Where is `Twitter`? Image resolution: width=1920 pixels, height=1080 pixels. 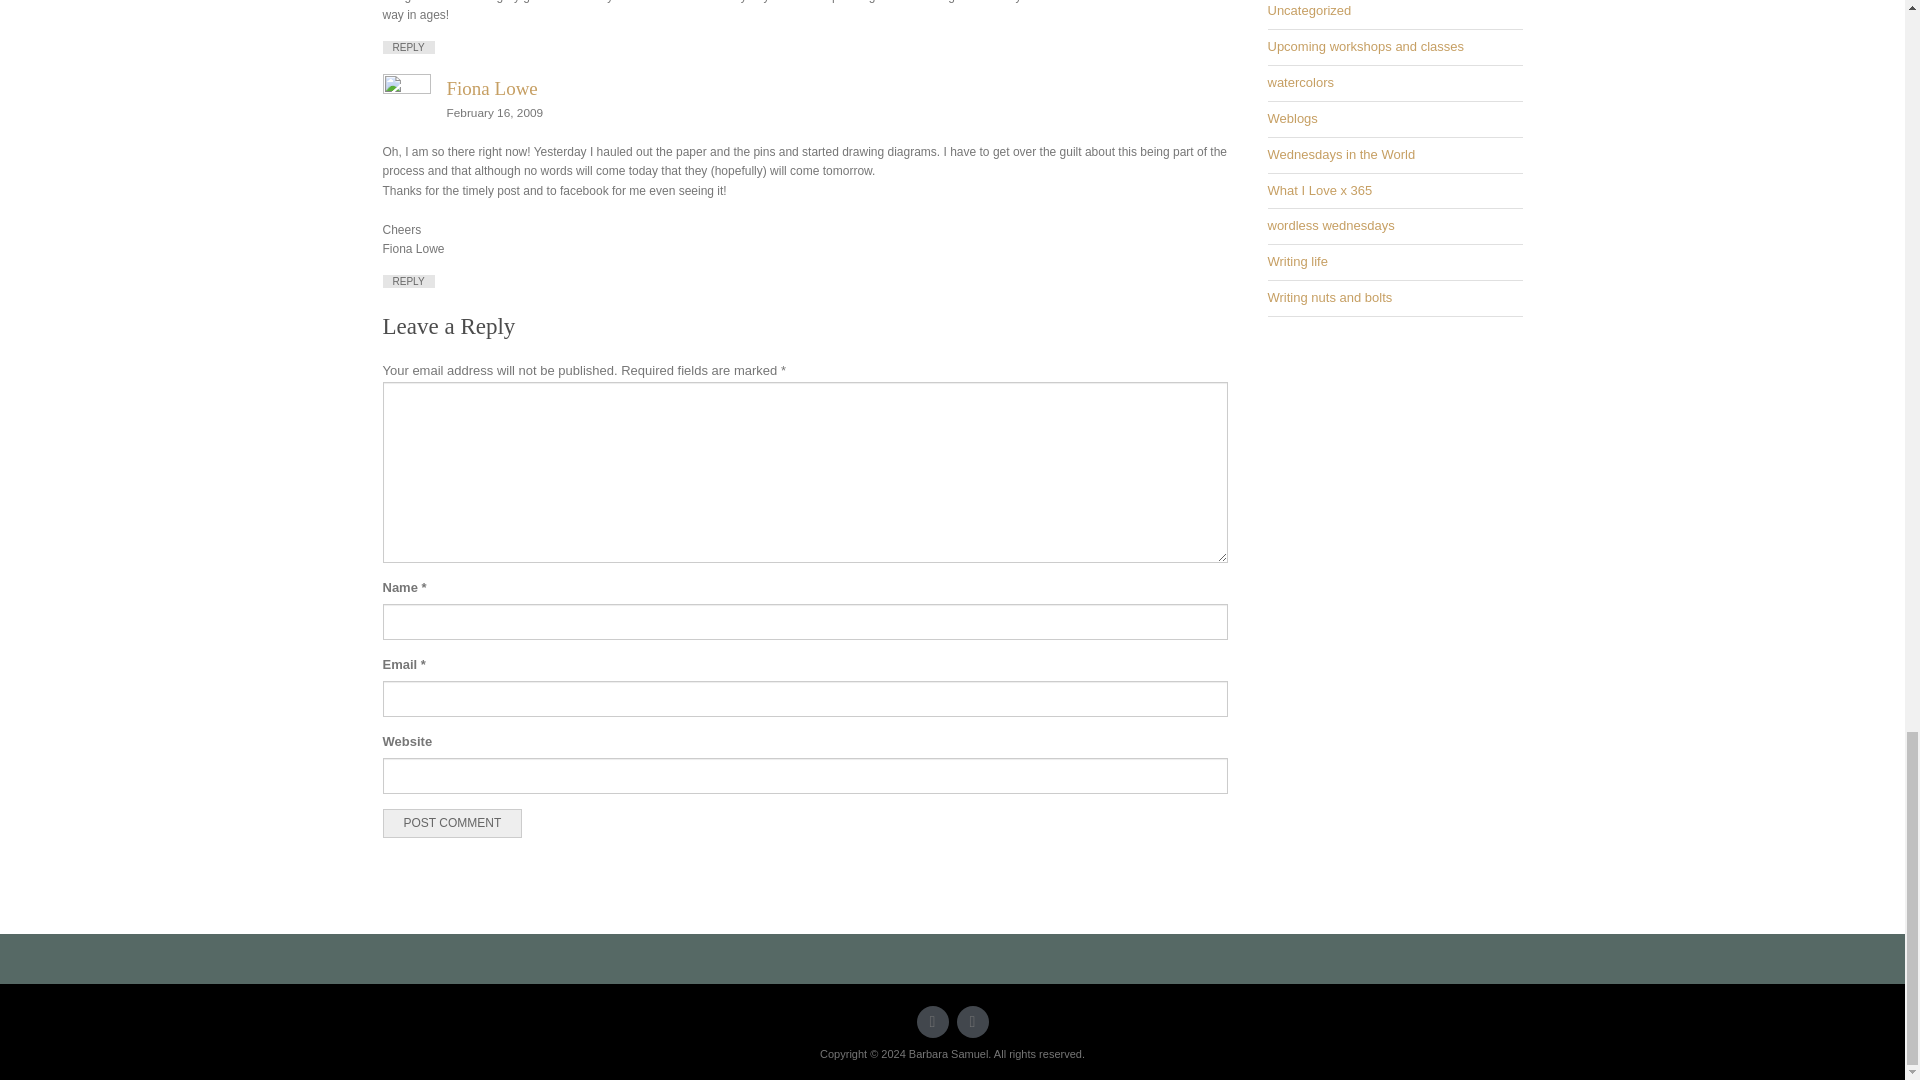
Twitter is located at coordinates (932, 1021).